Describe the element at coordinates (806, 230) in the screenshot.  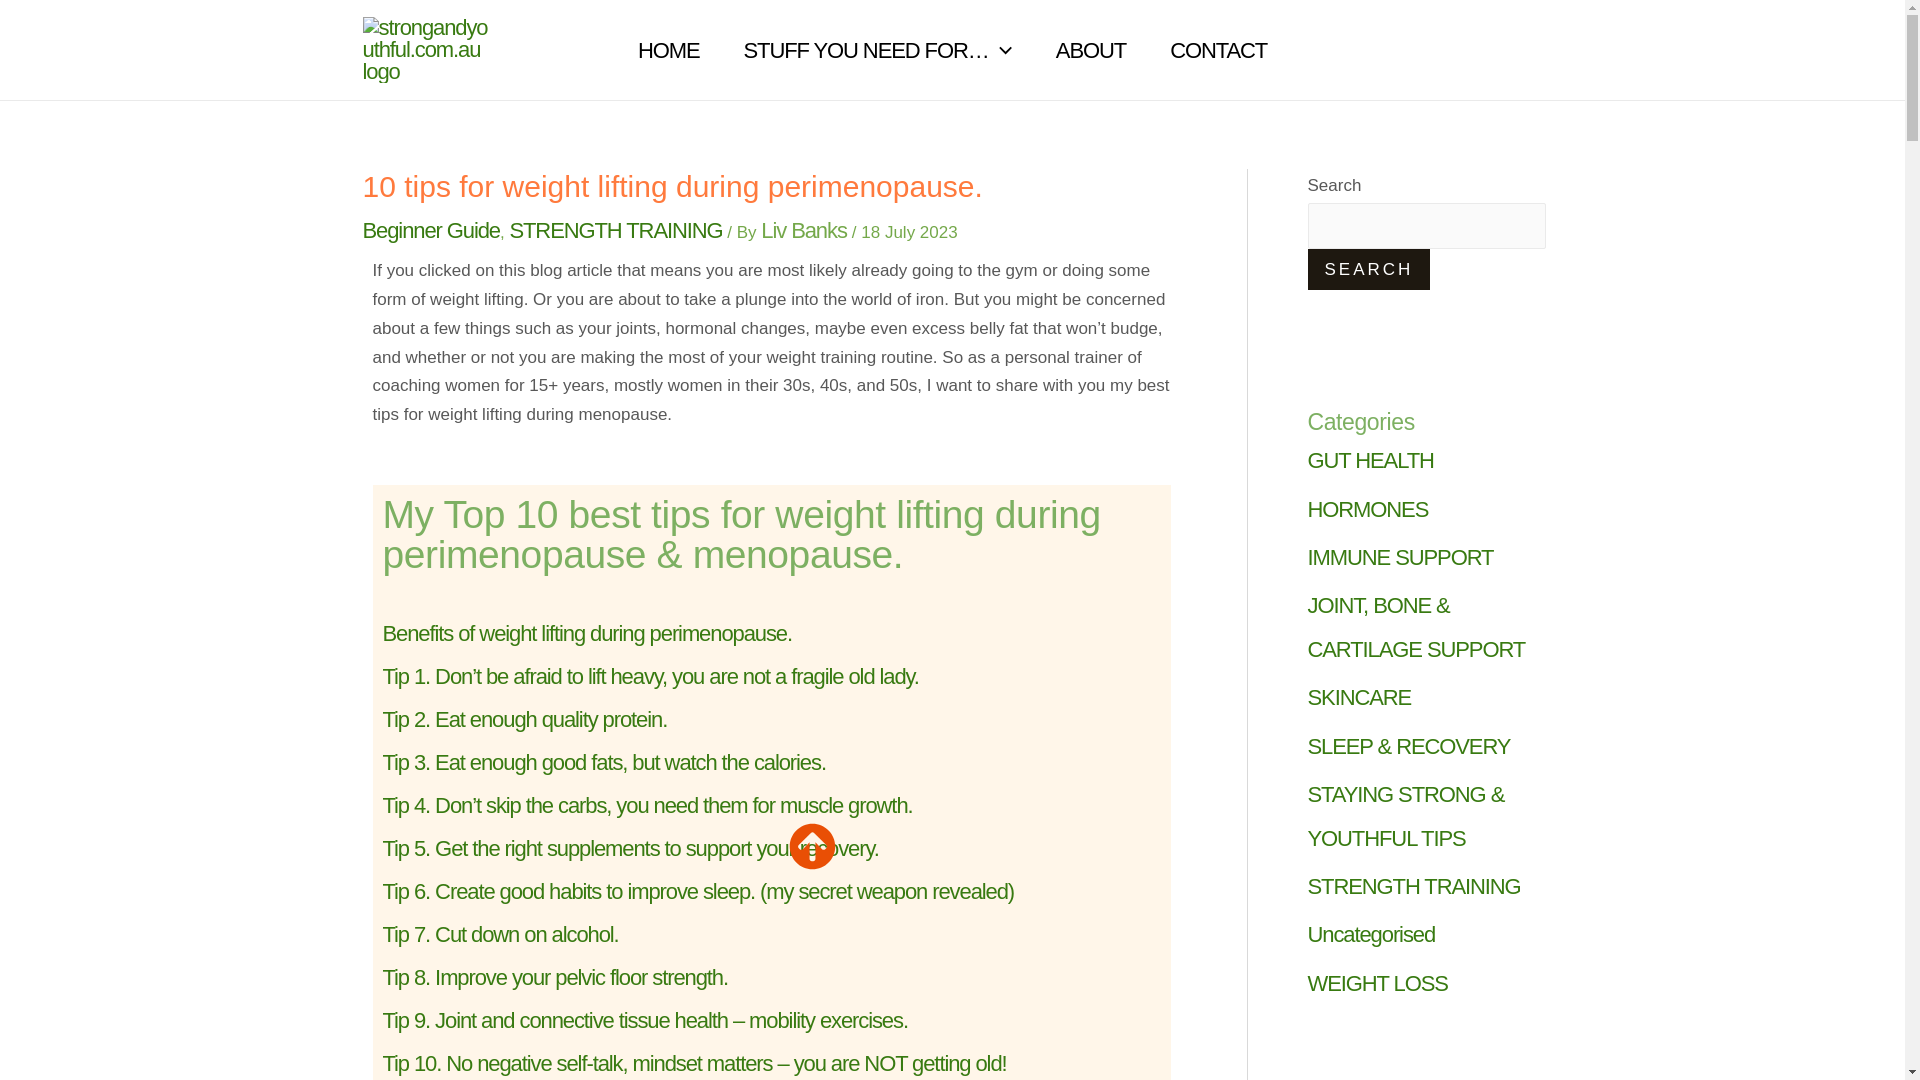
I see `View all posts by Liv Banks` at that location.